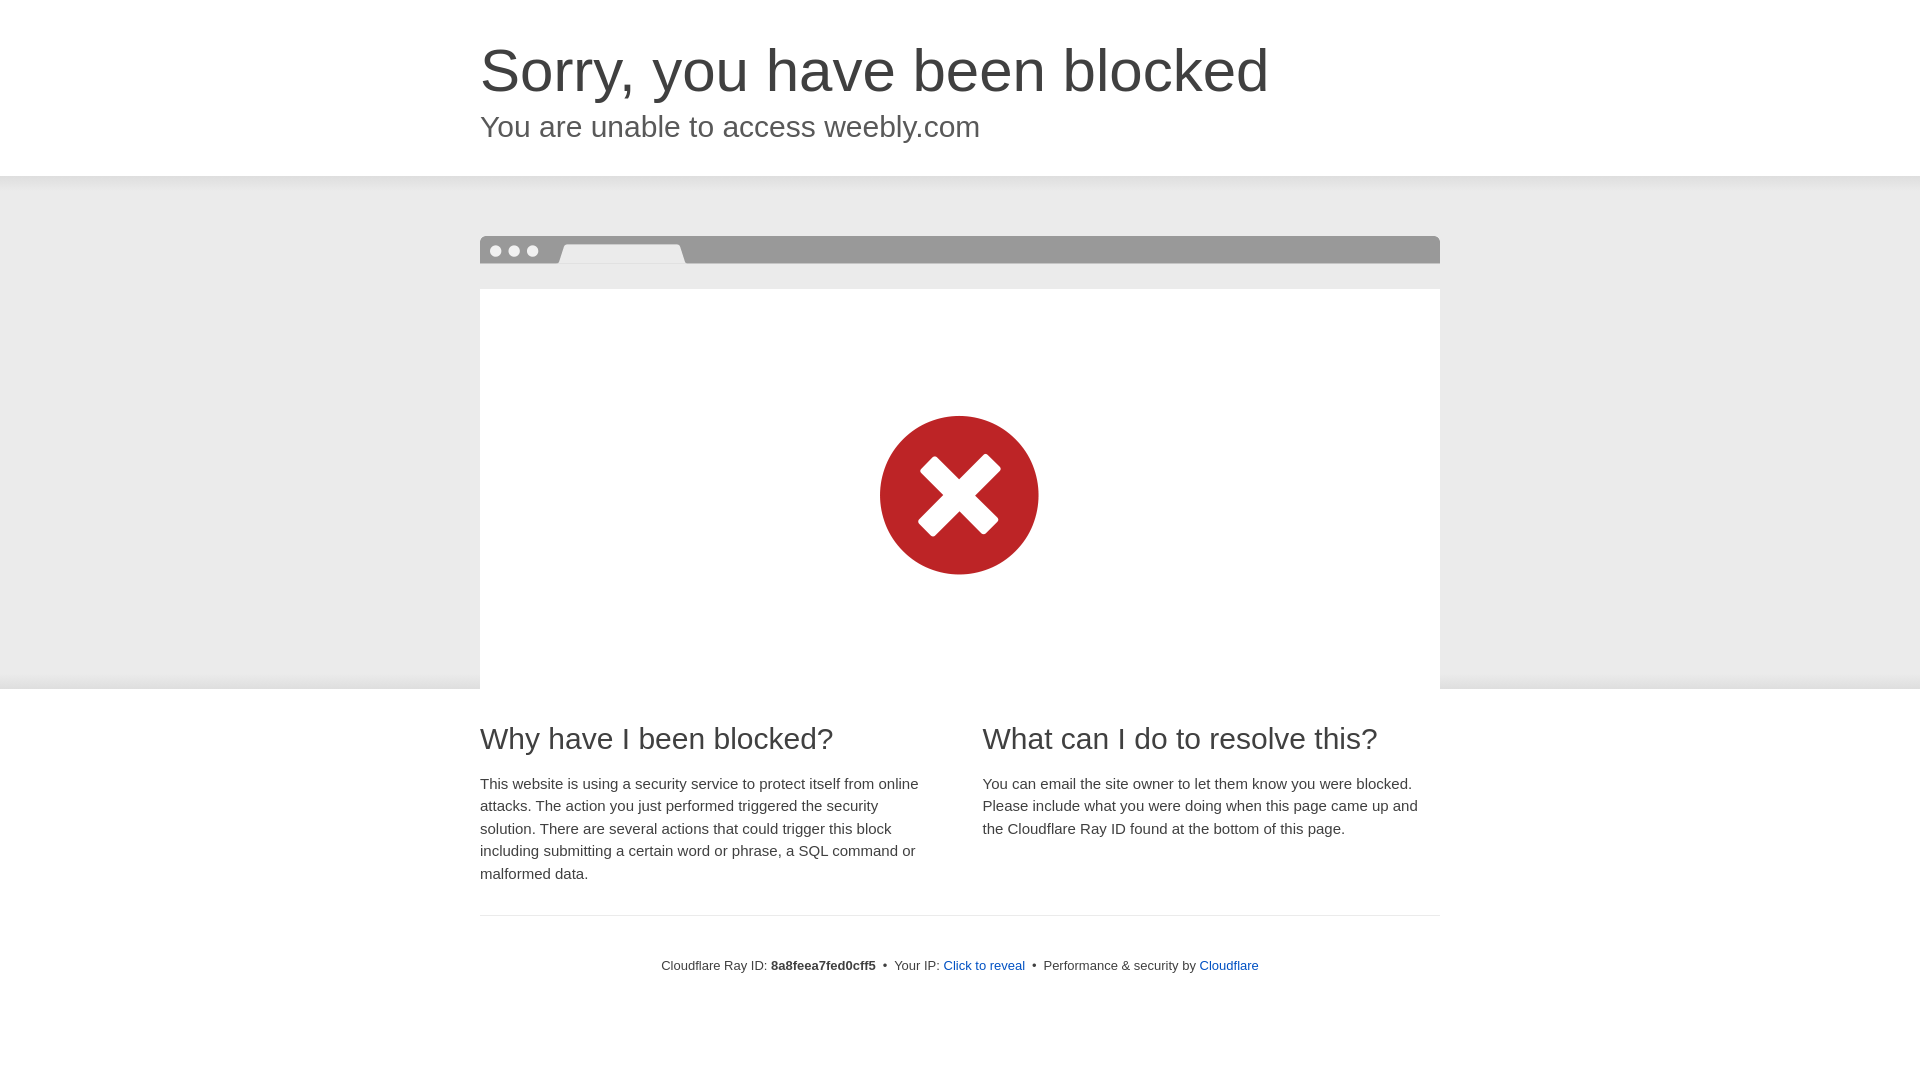  Describe the element at coordinates (984, 966) in the screenshot. I see `Click to reveal` at that location.